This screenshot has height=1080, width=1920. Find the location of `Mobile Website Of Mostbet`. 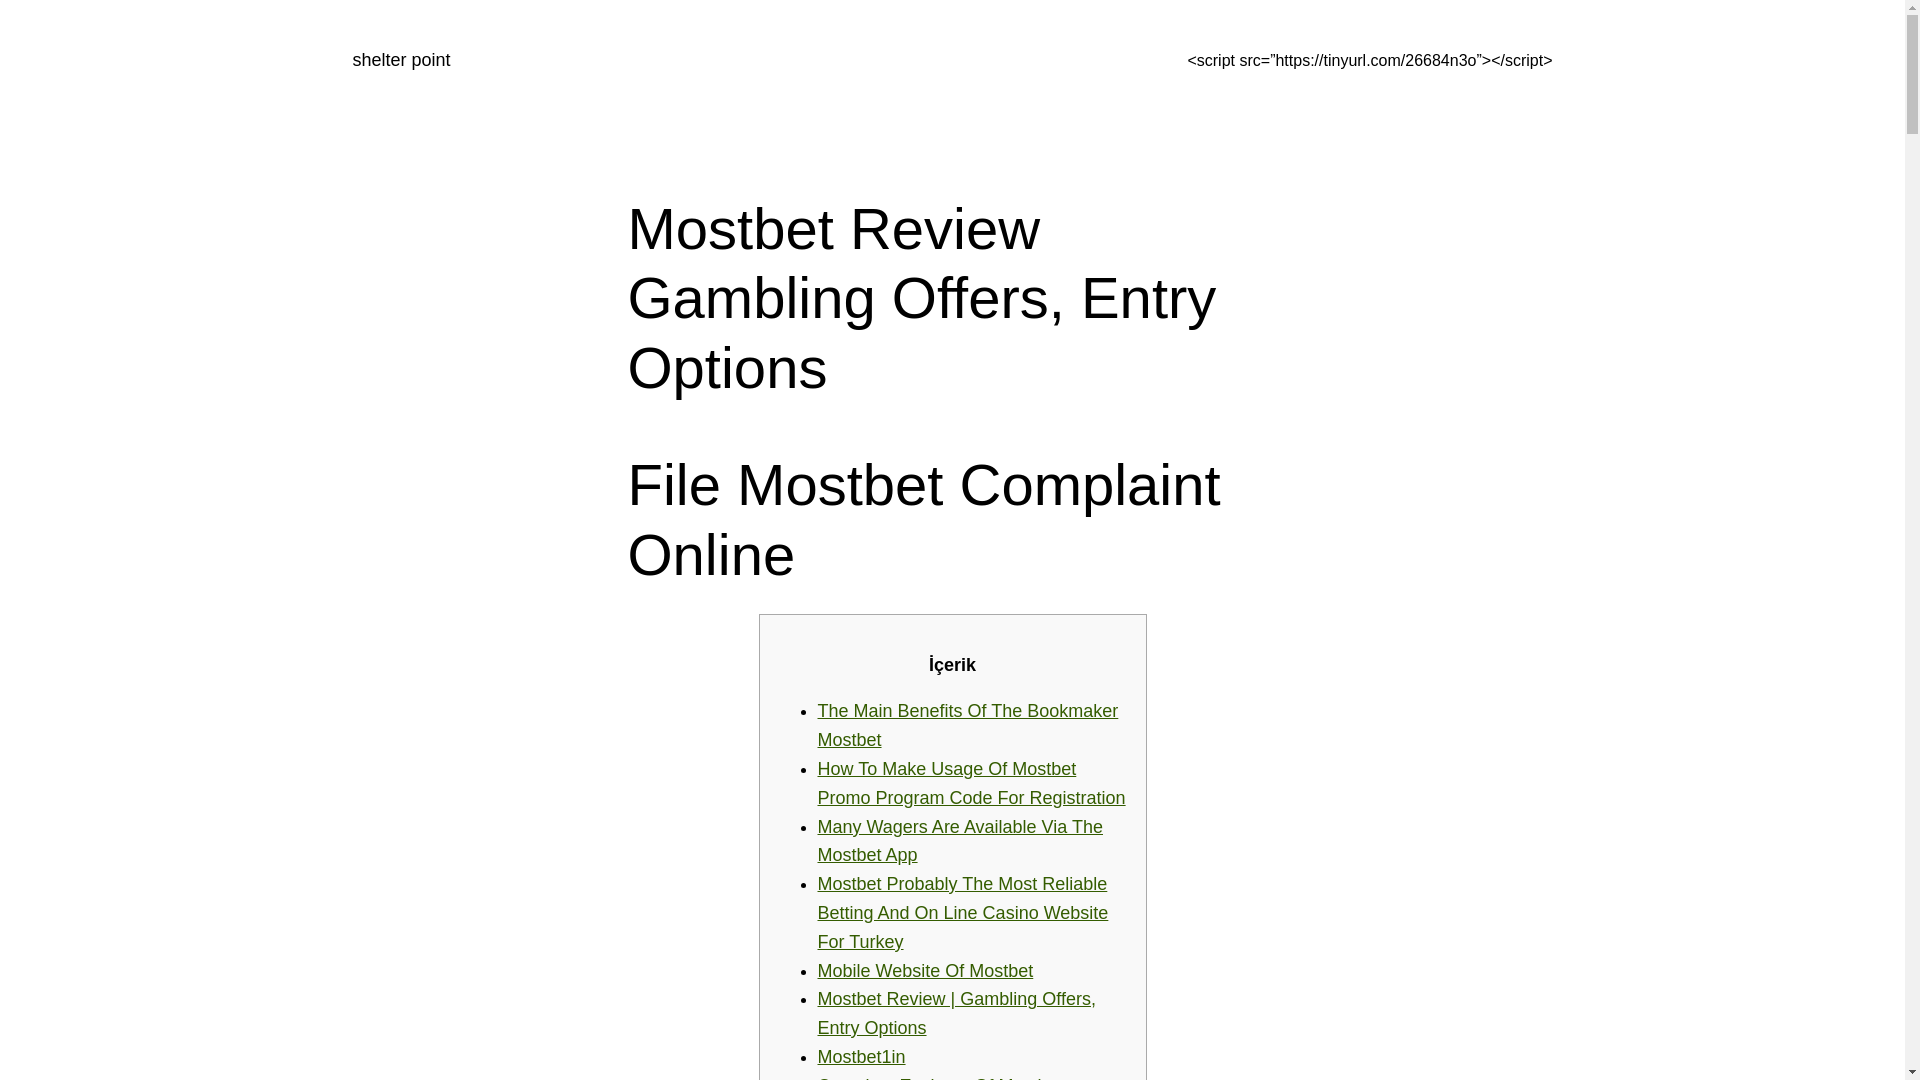

Mobile Website Of Mostbet is located at coordinates (926, 970).